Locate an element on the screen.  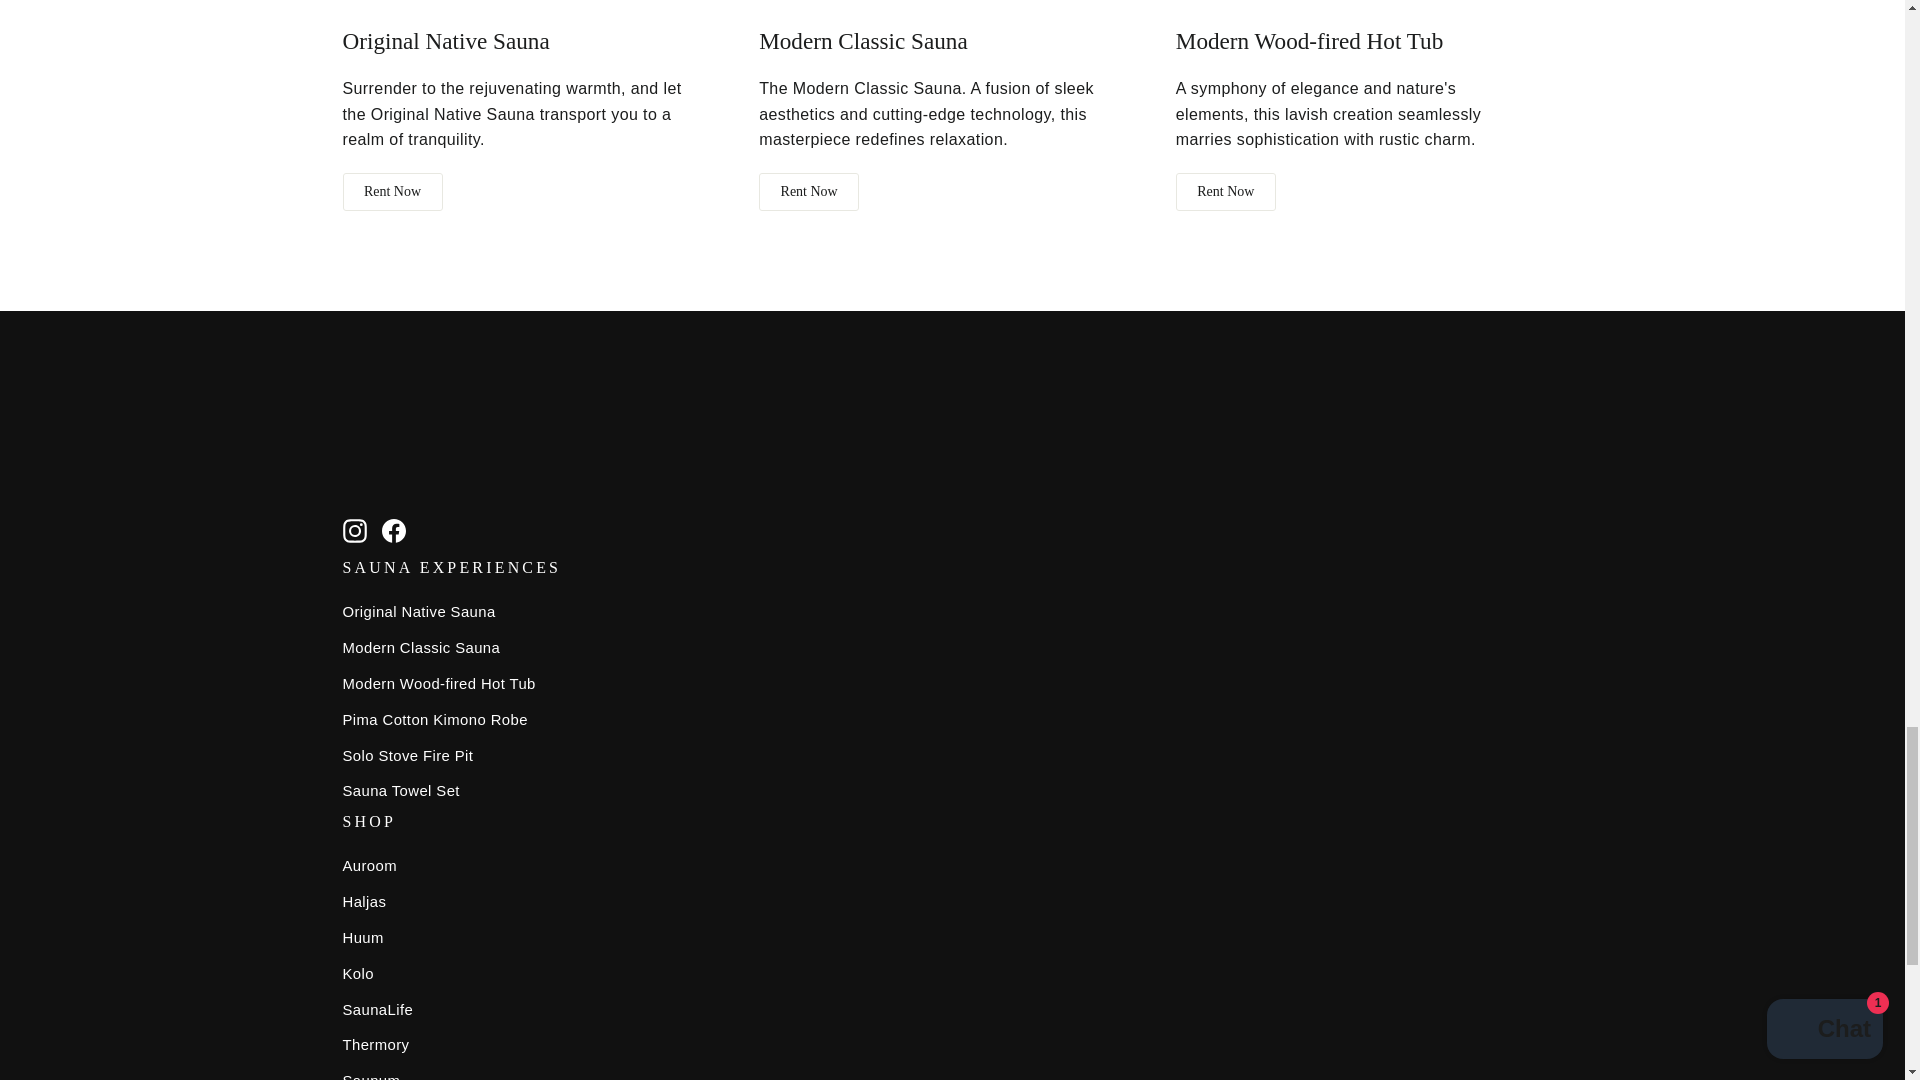
Native Sauna on Instagram is located at coordinates (354, 530).